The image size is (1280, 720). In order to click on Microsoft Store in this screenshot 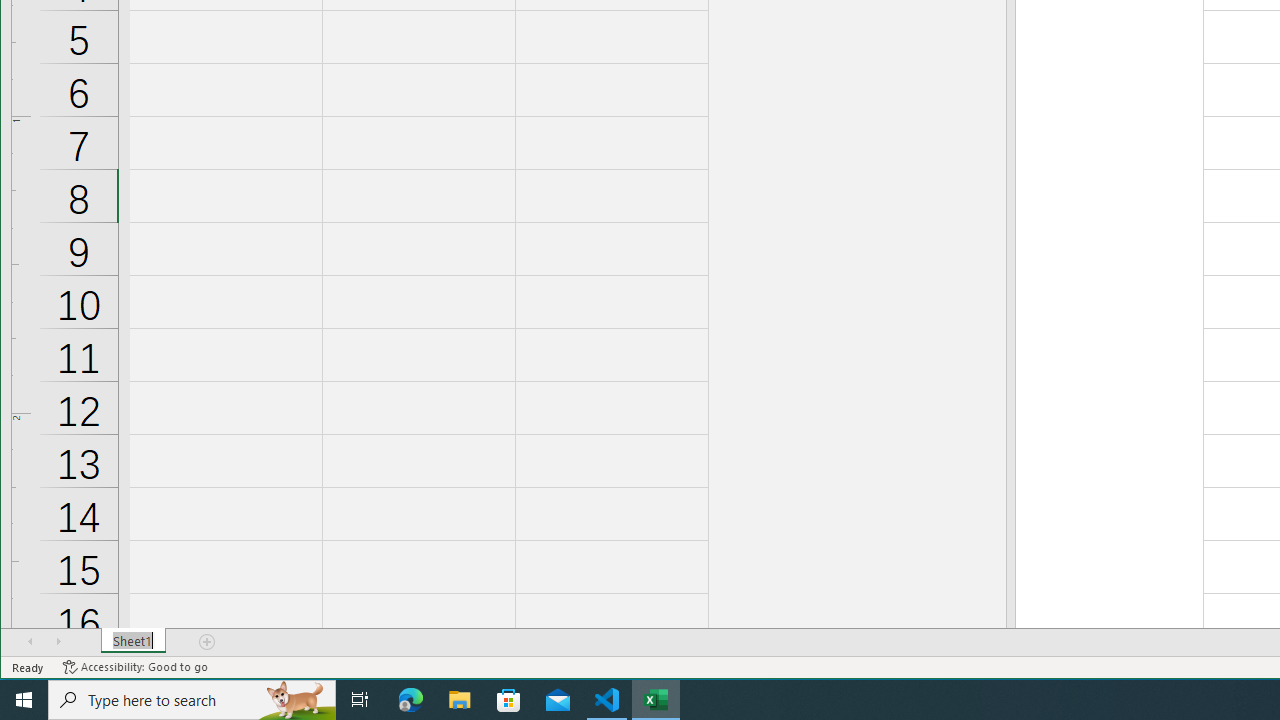, I will do `click(509, 700)`.